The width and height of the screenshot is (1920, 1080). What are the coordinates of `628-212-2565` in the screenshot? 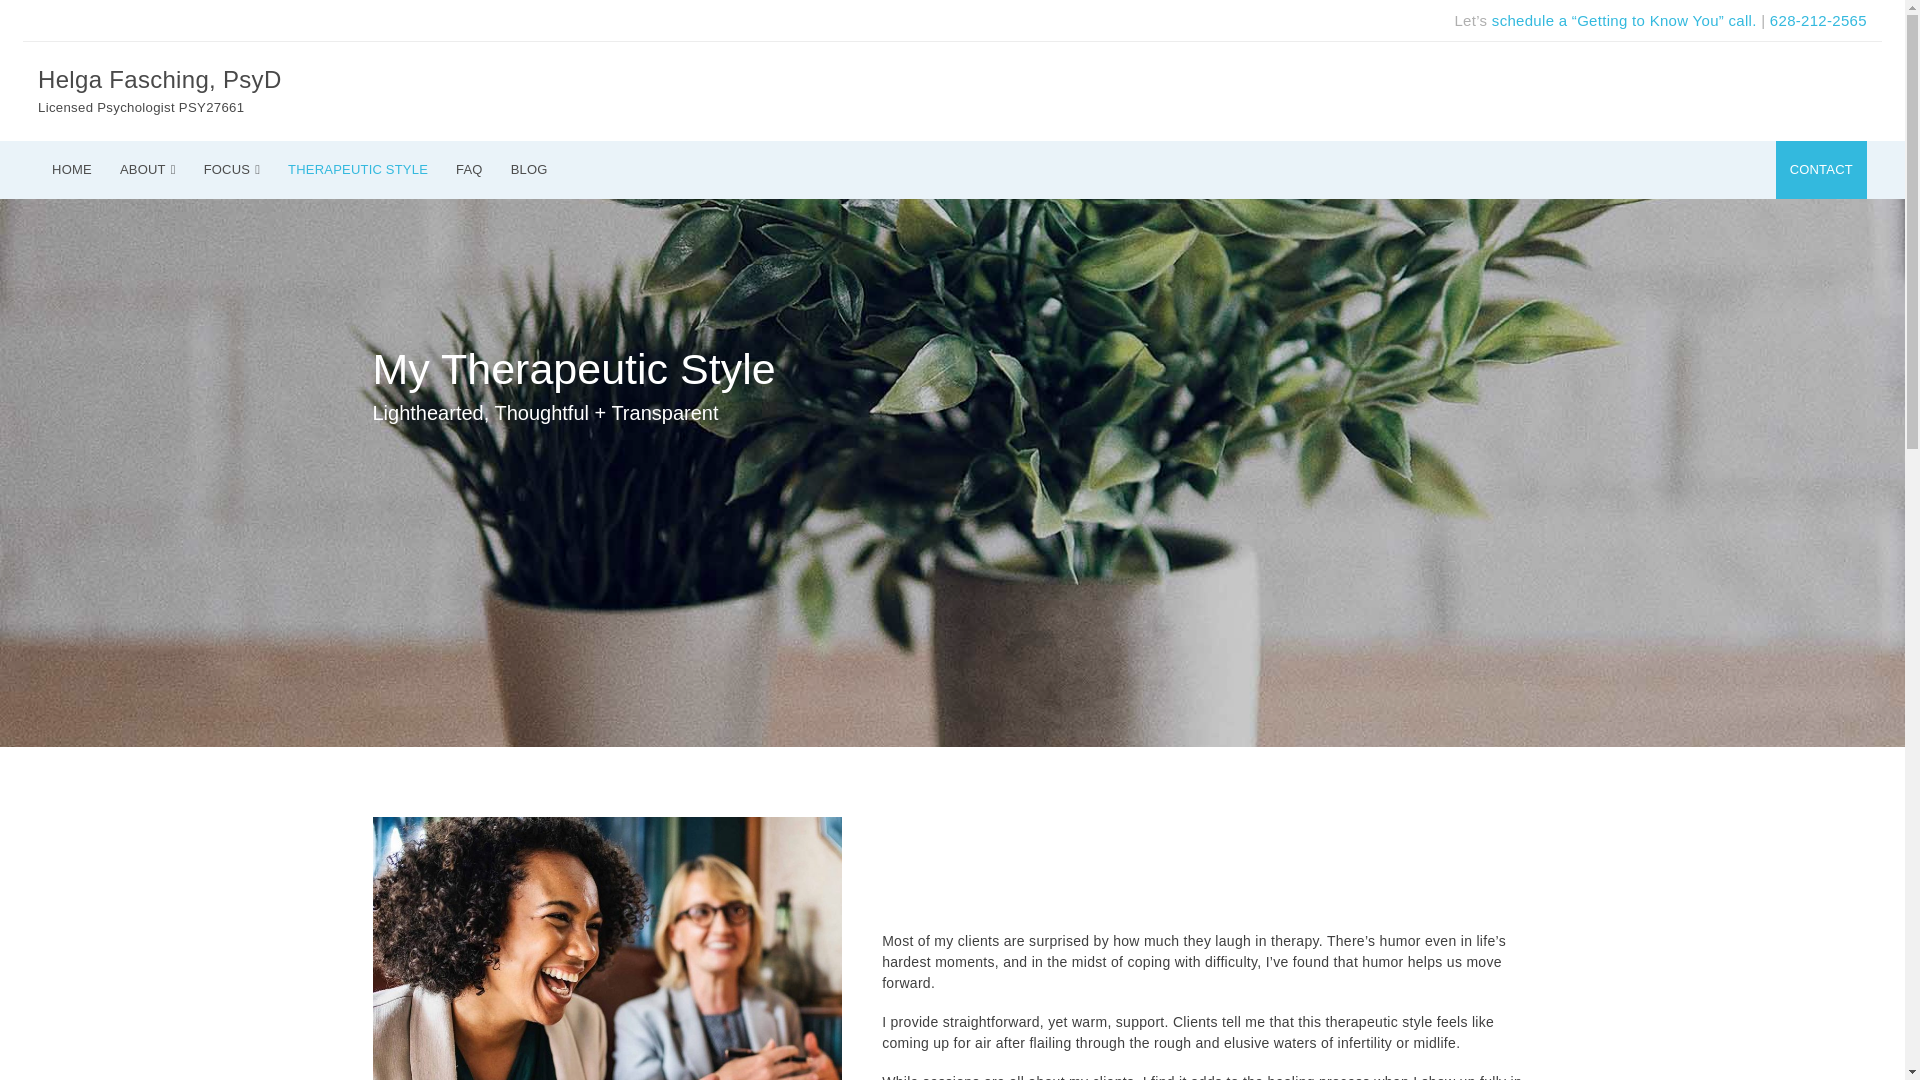 It's located at (469, 168).